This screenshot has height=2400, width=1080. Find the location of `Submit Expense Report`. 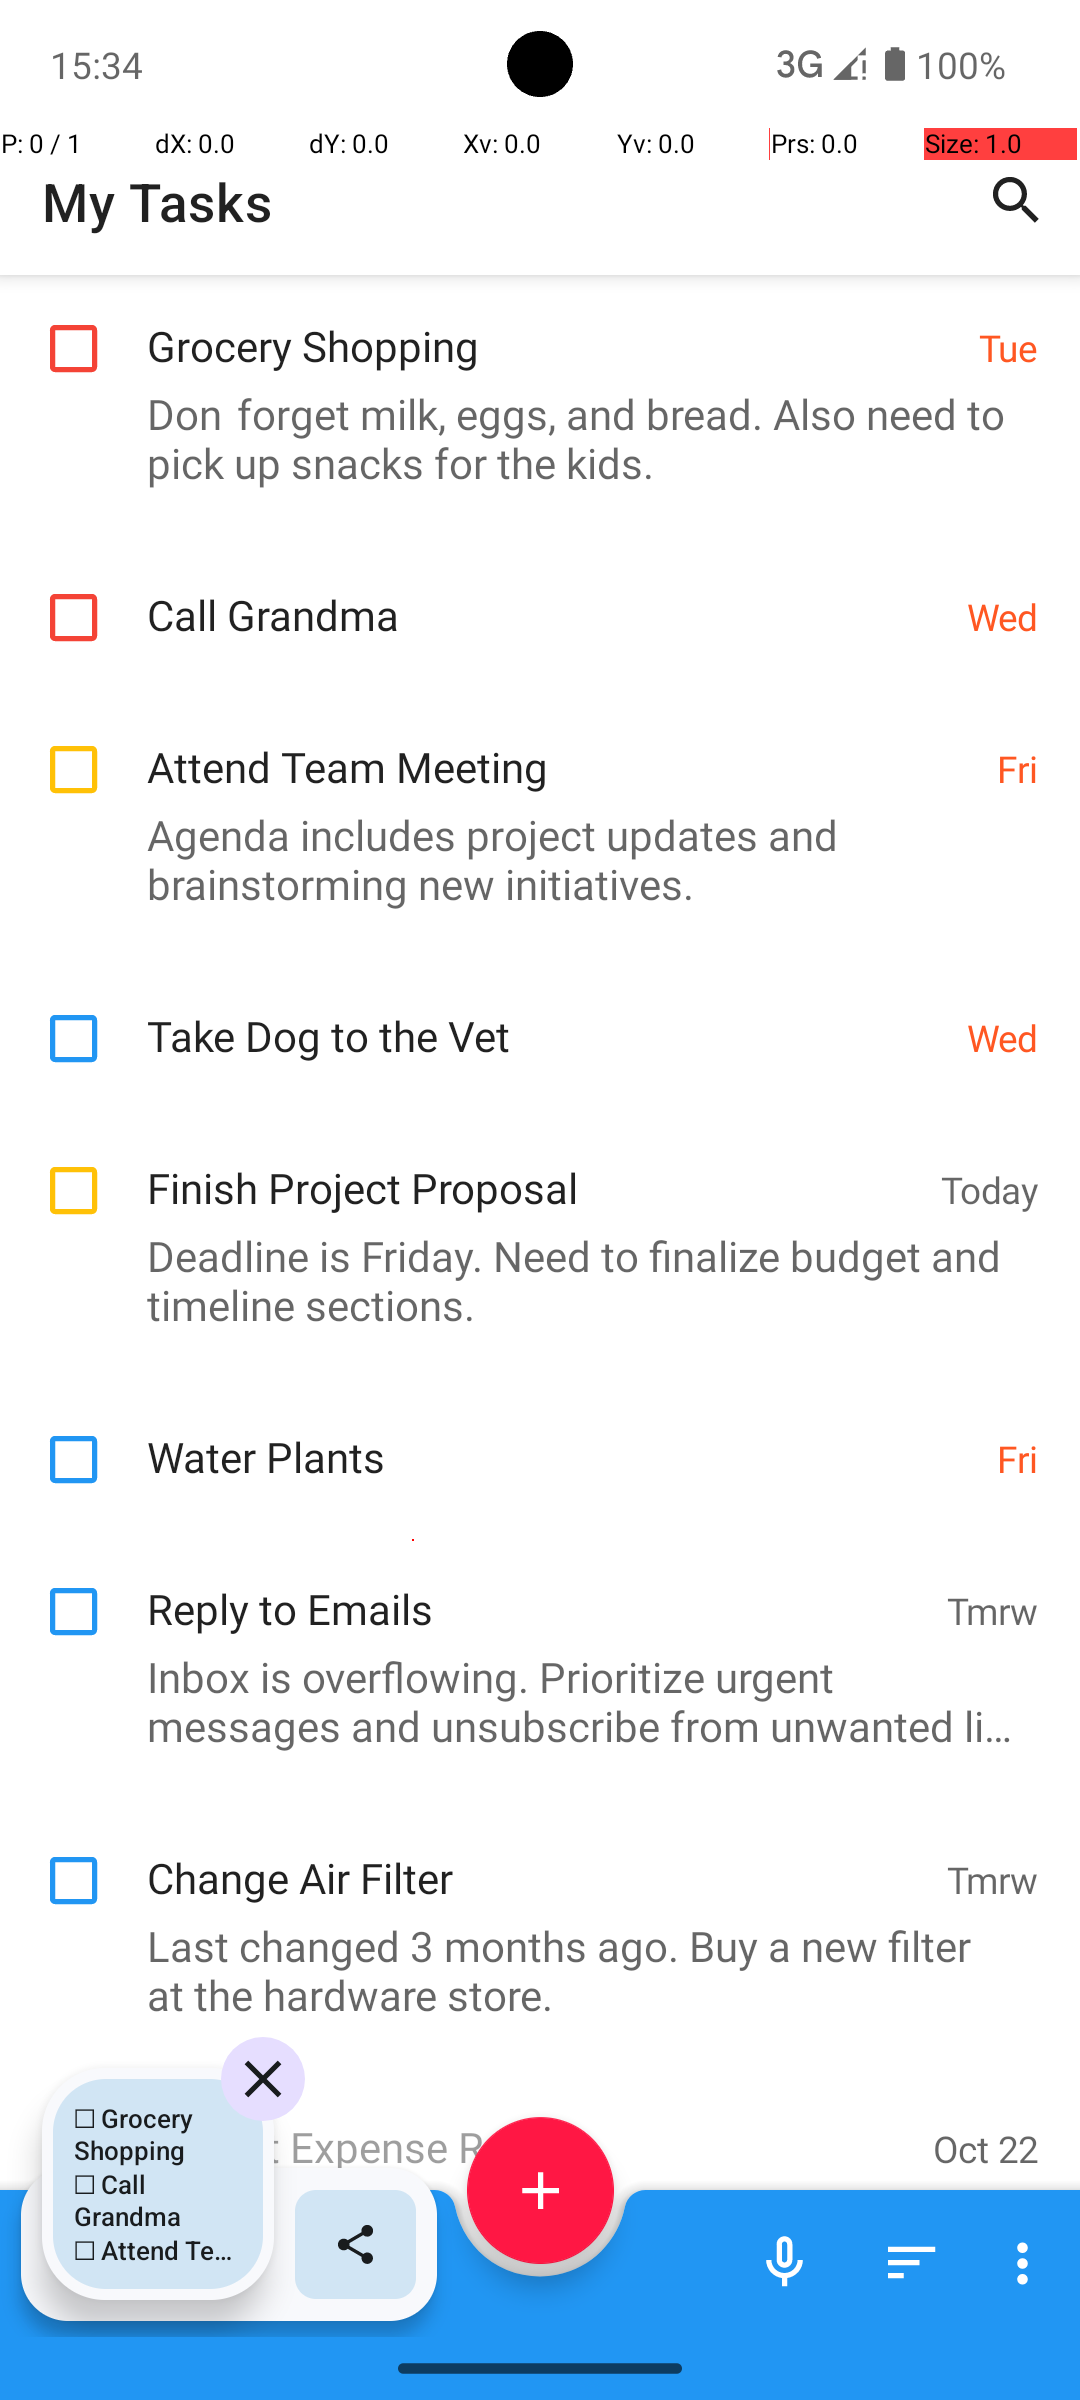

Submit Expense Report is located at coordinates (530, 2126).